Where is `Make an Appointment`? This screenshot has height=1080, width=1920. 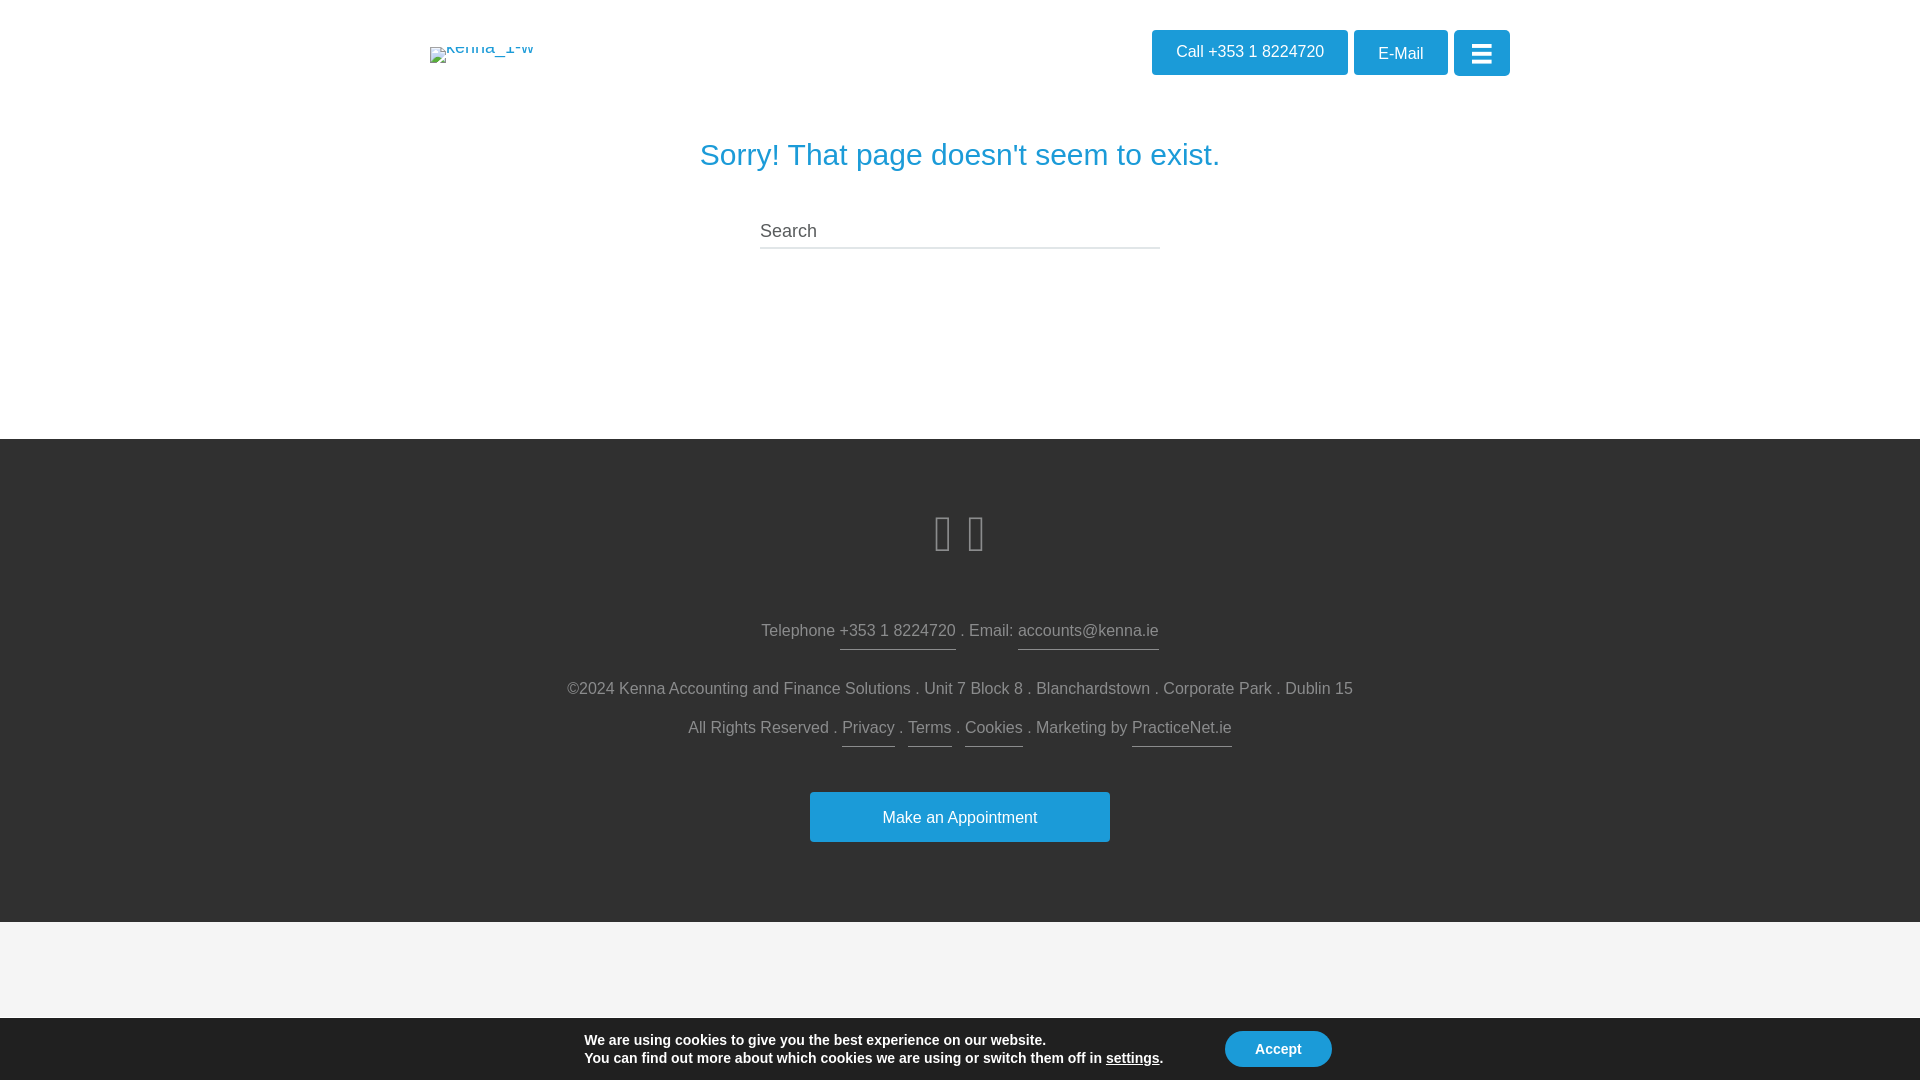
Make an Appointment is located at coordinates (960, 816).